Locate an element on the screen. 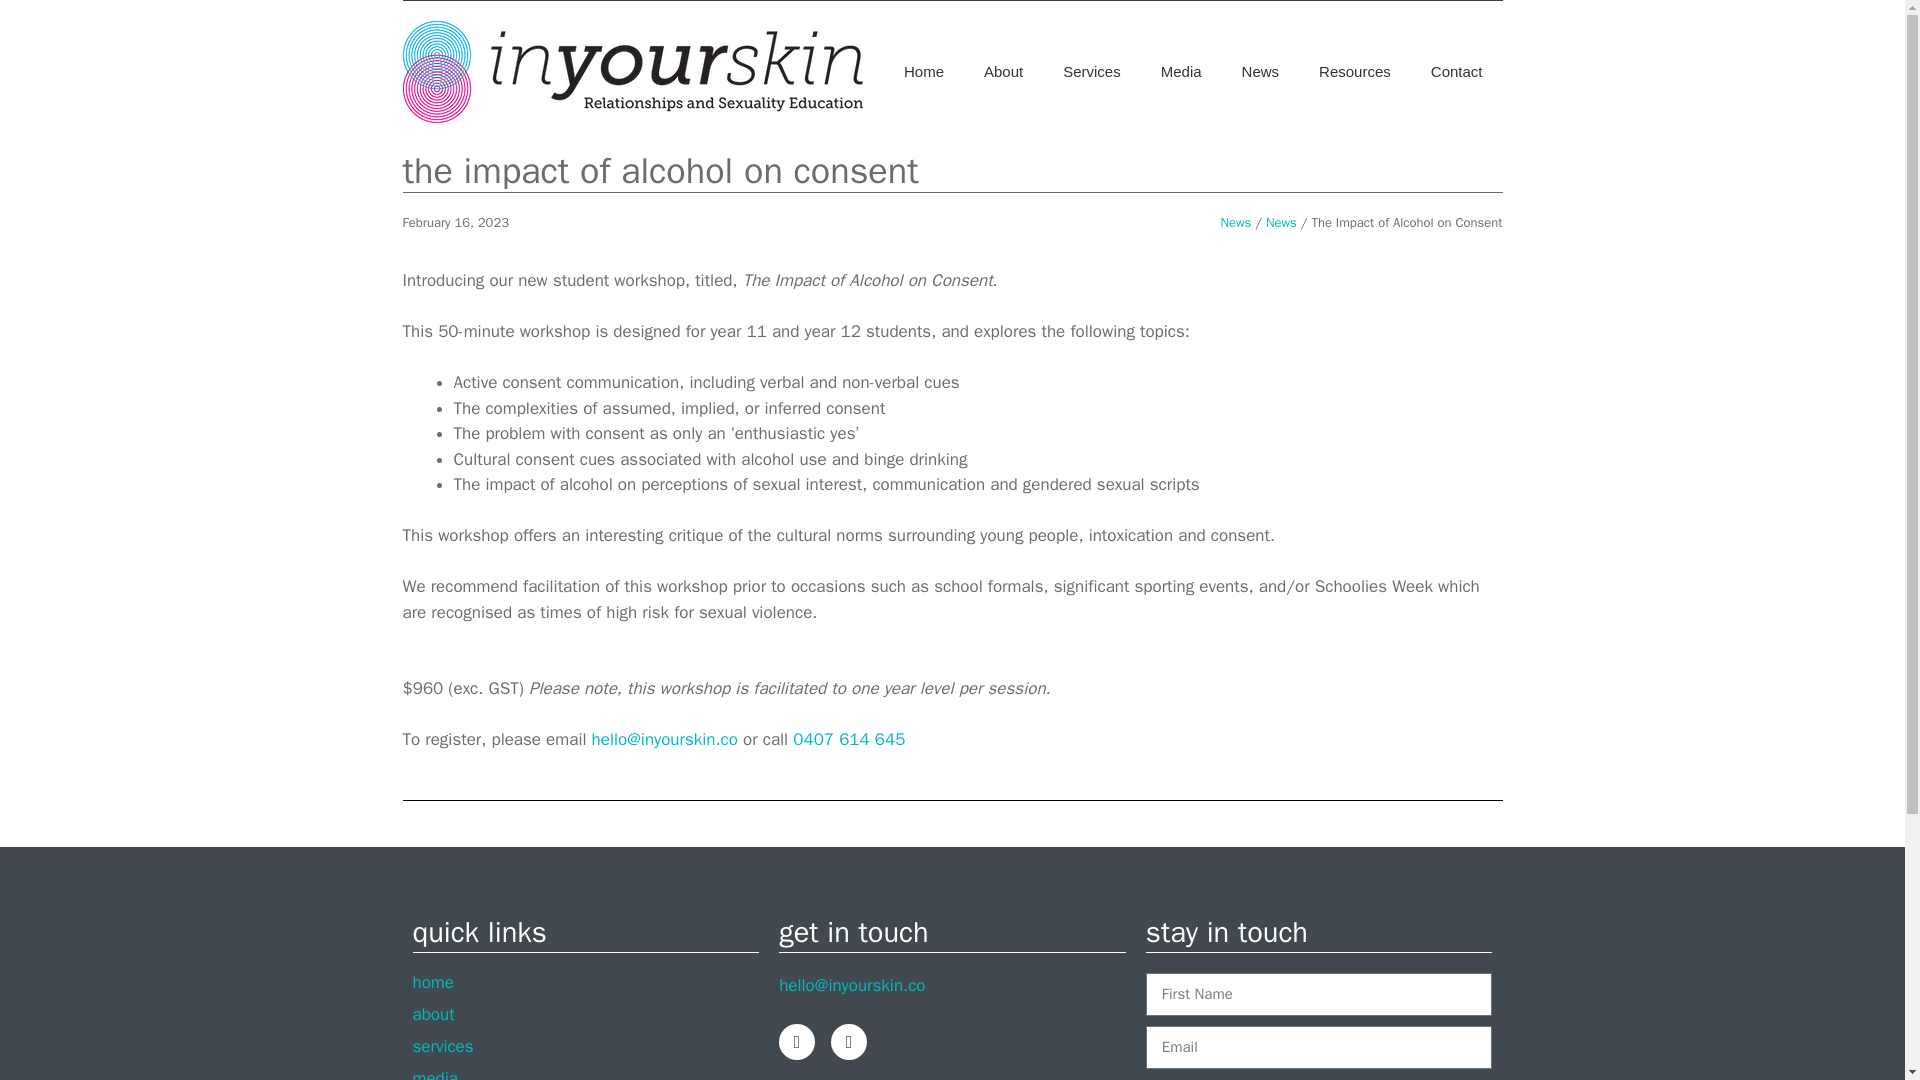  Media is located at coordinates (1180, 72).